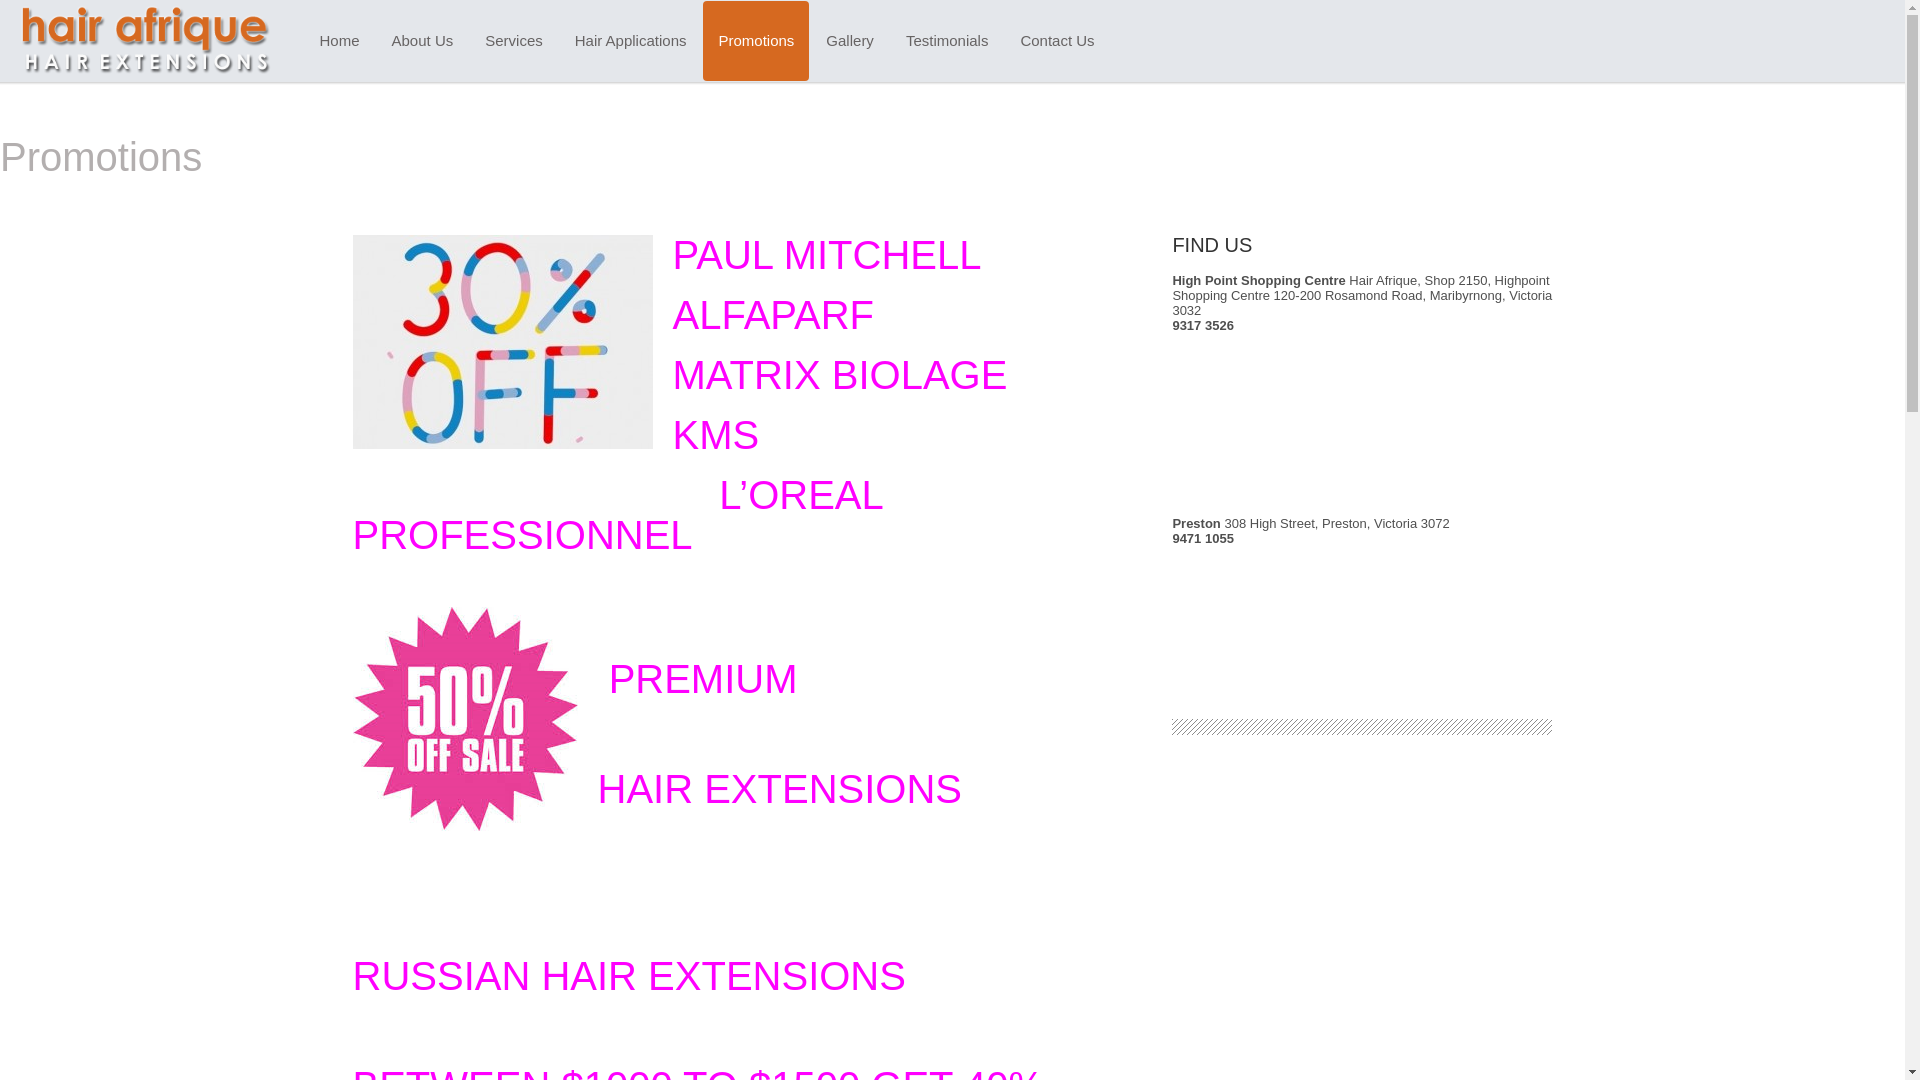 The image size is (1920, 1080). Describe the element at coordinates (1057, 41) in the screenshot. I see `Contact Us` at that location.